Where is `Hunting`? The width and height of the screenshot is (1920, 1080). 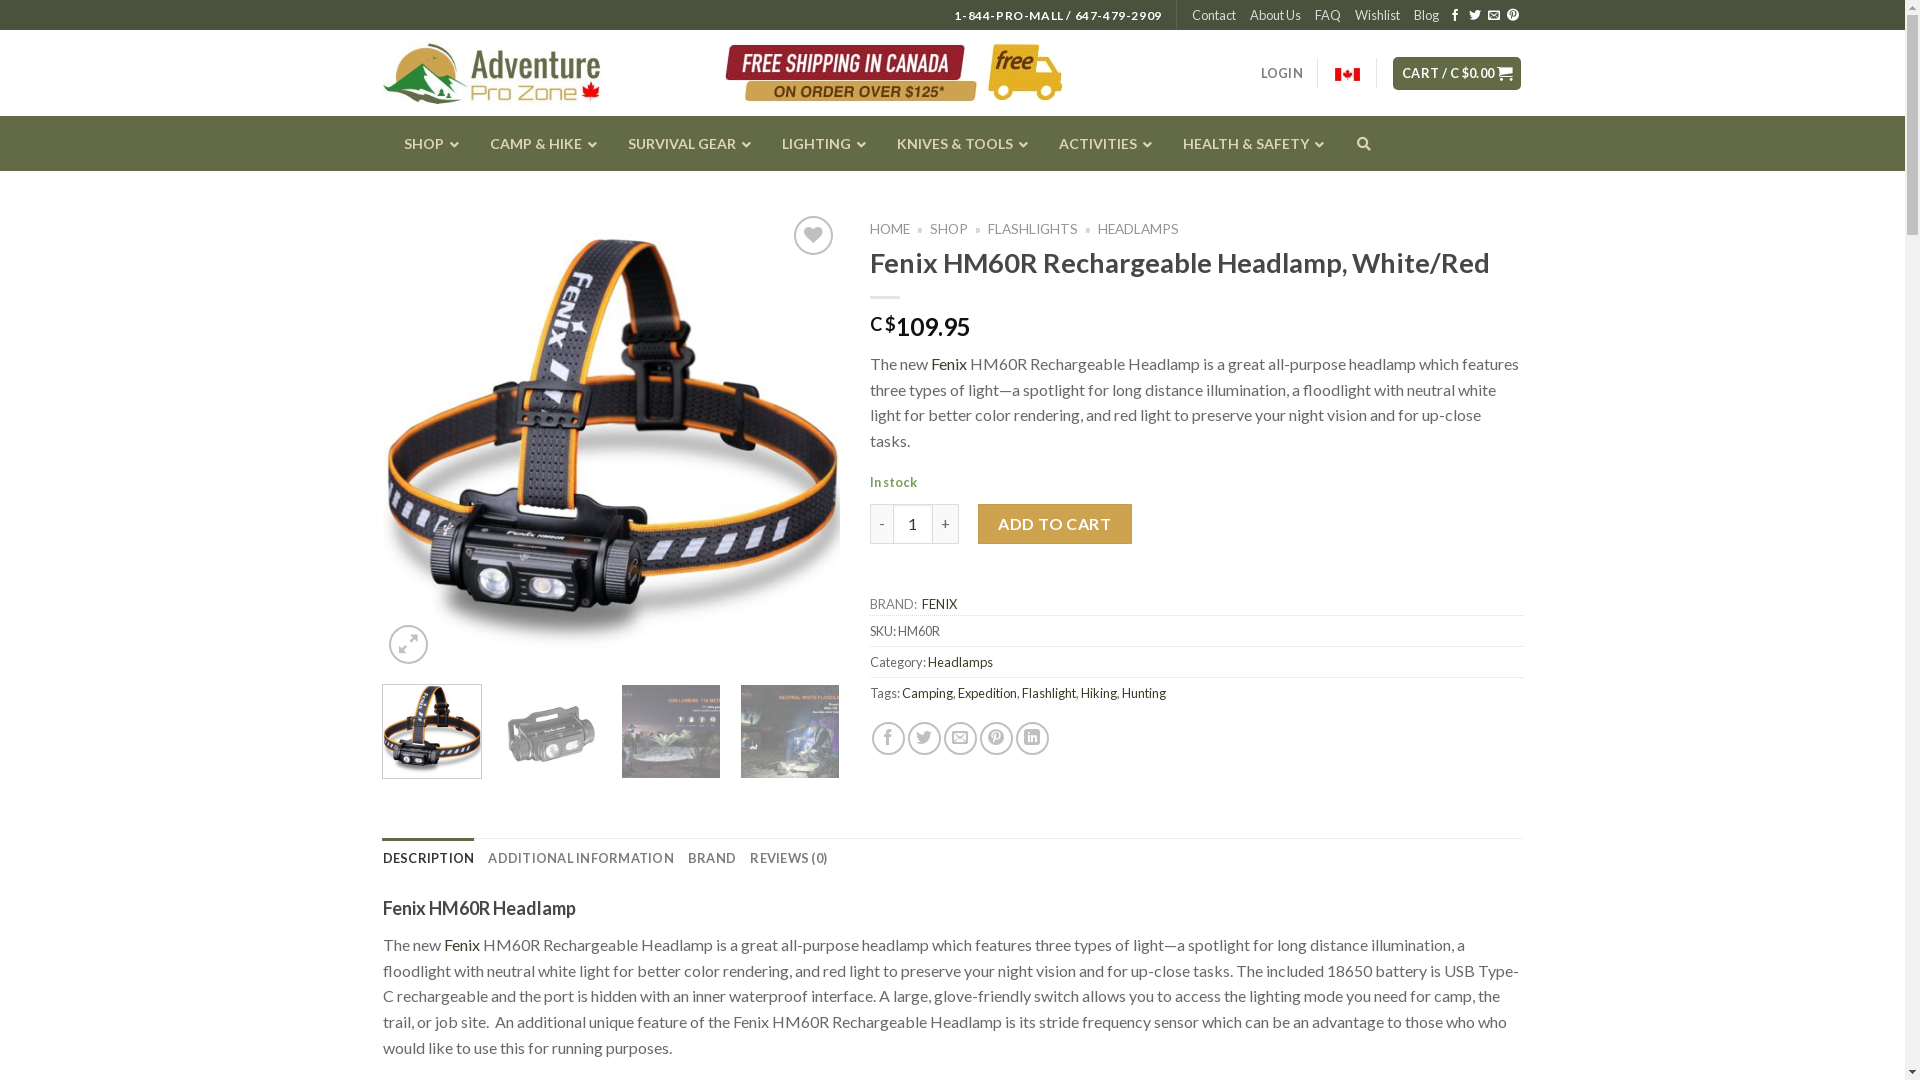 Hunting is located at coordinates (1144, 693).